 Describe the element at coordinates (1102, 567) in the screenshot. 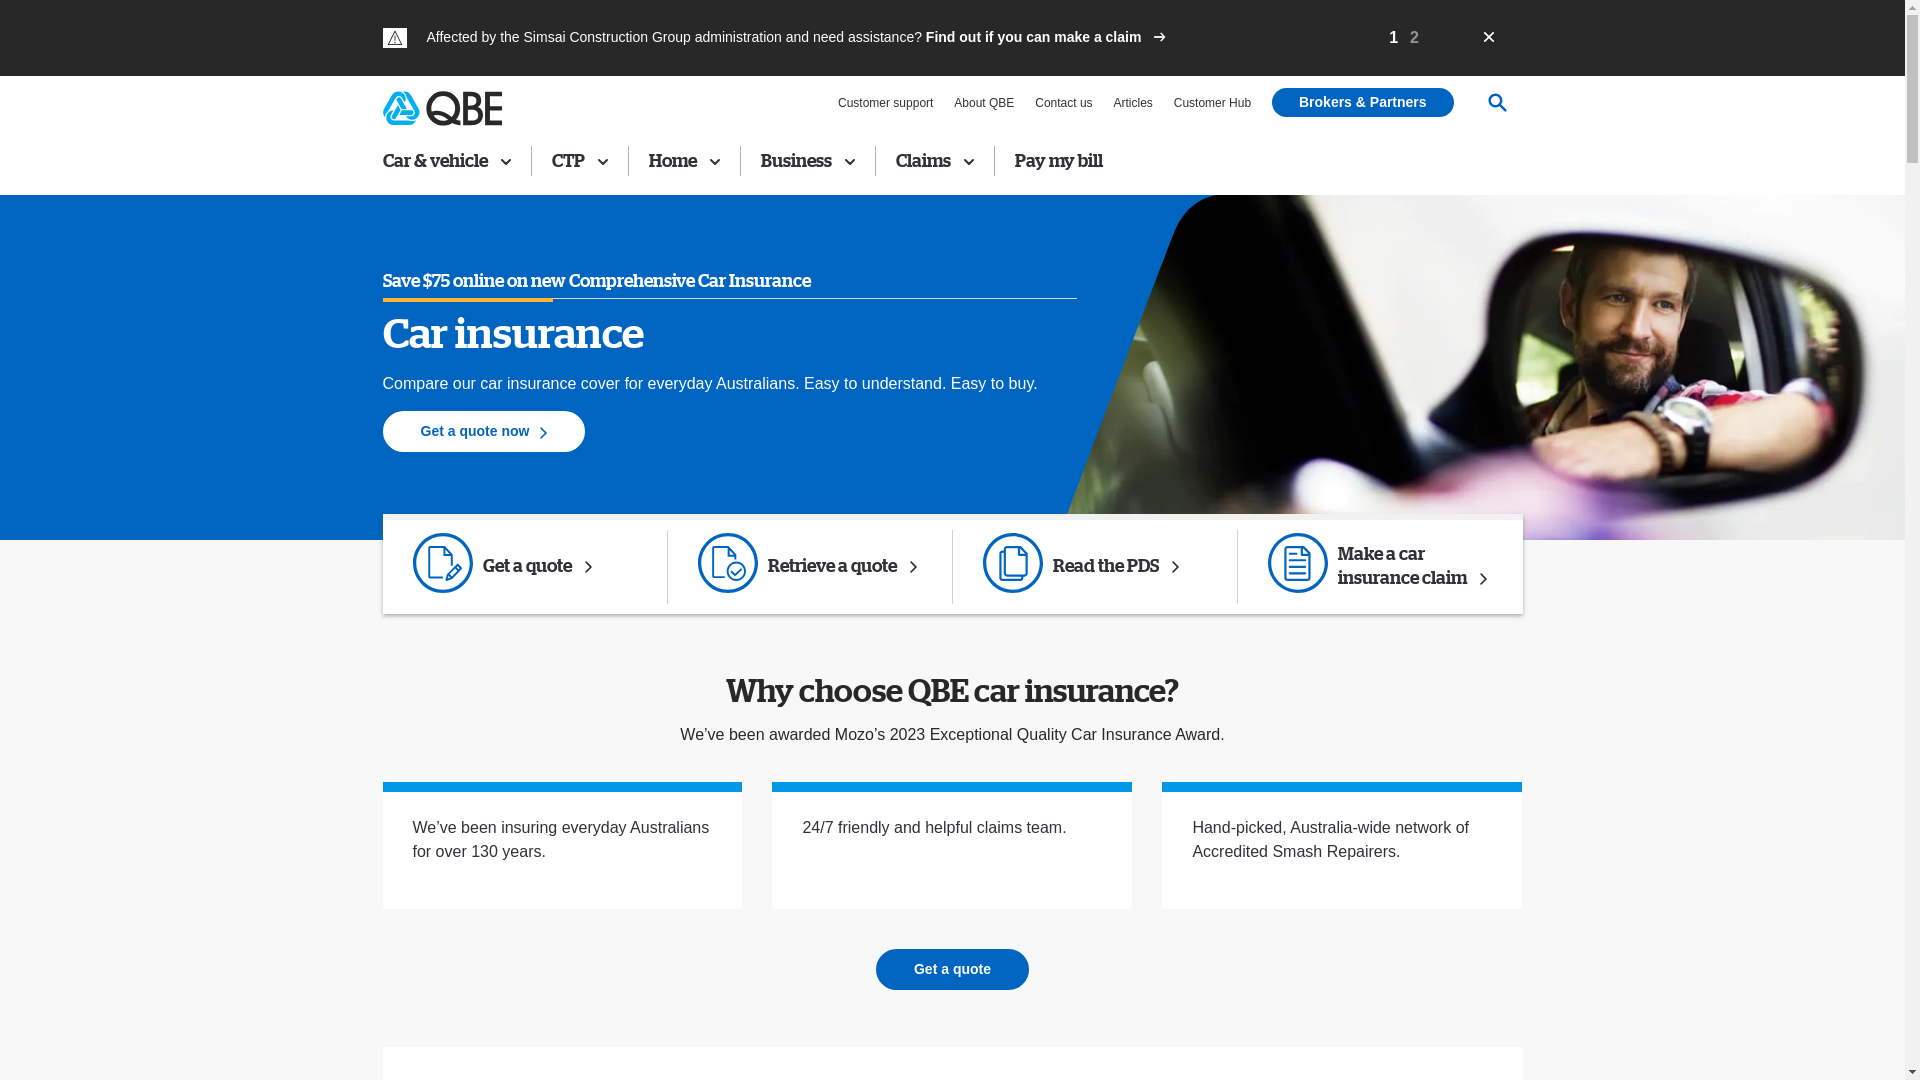

I see `Forms Created with Sketch.
Read the PDS` at that location.